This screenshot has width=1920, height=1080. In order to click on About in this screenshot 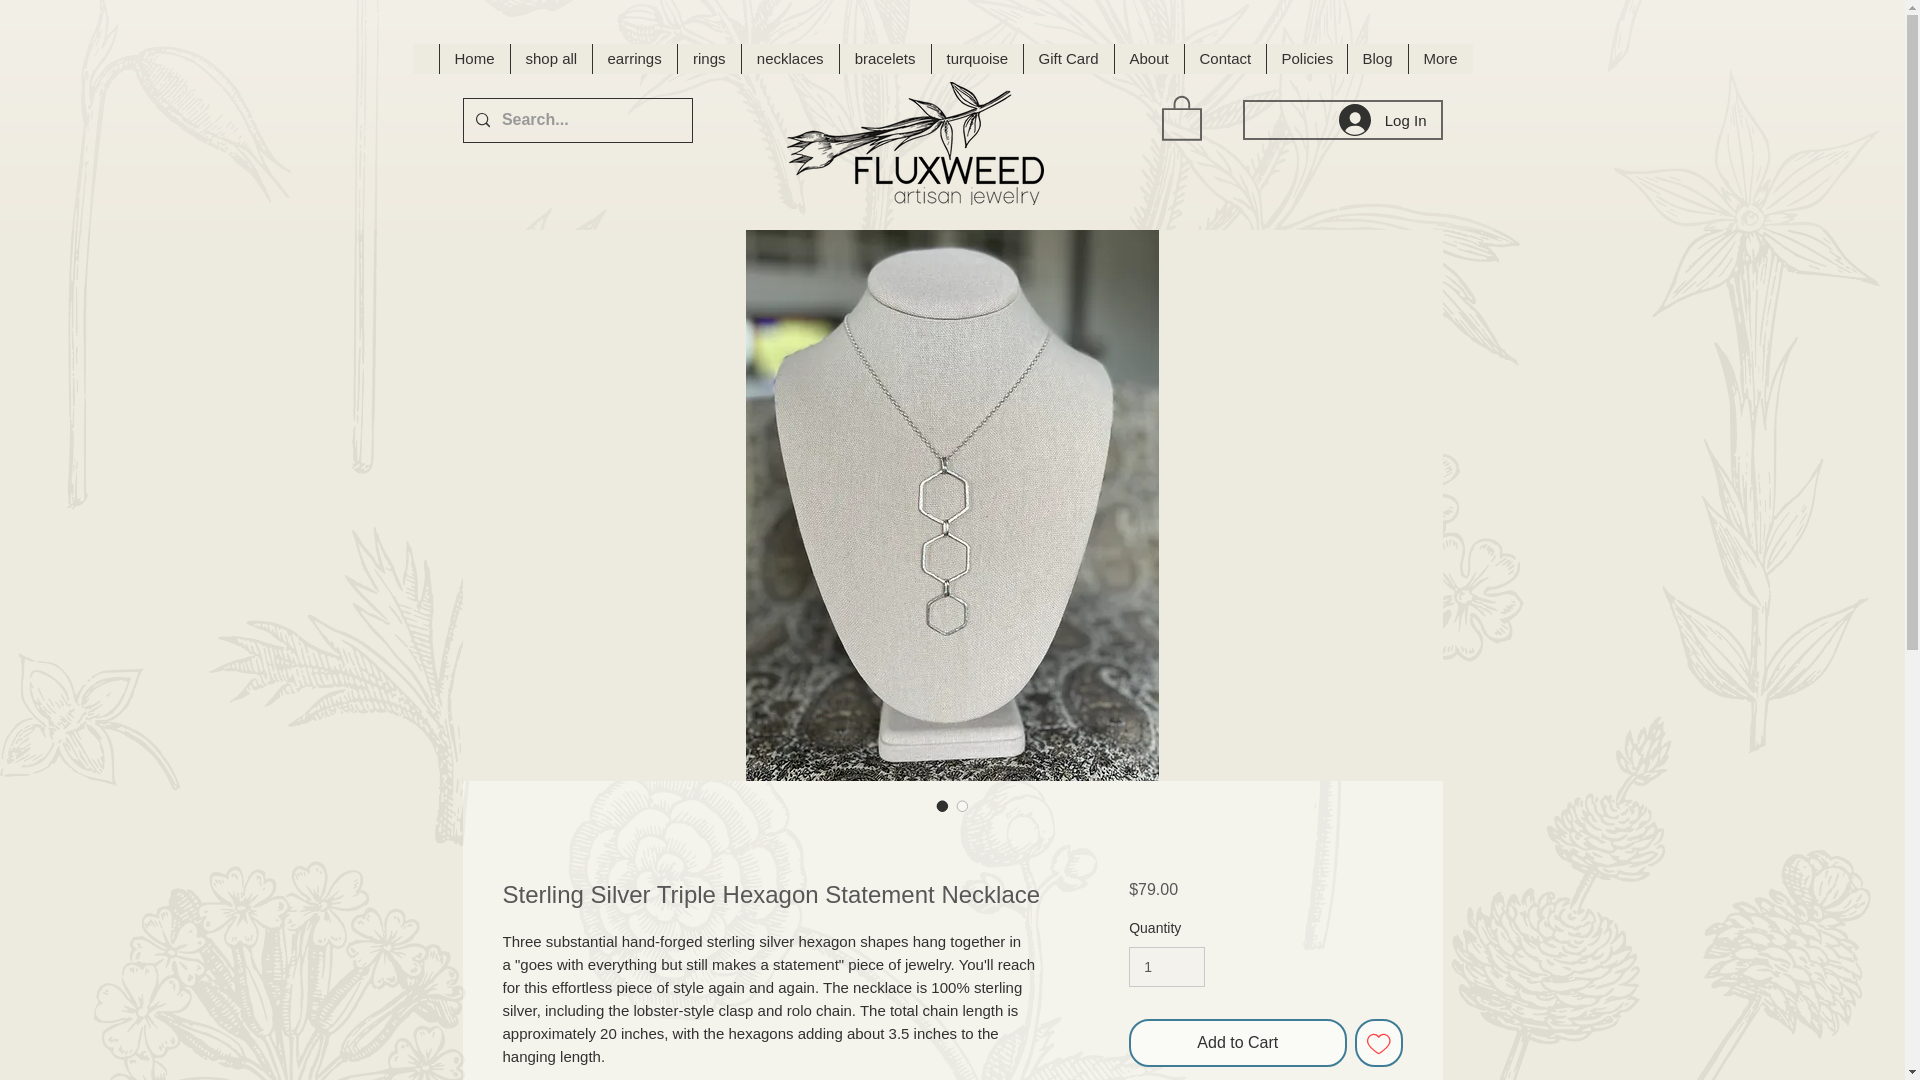, I will do `click(1148, 59)`.